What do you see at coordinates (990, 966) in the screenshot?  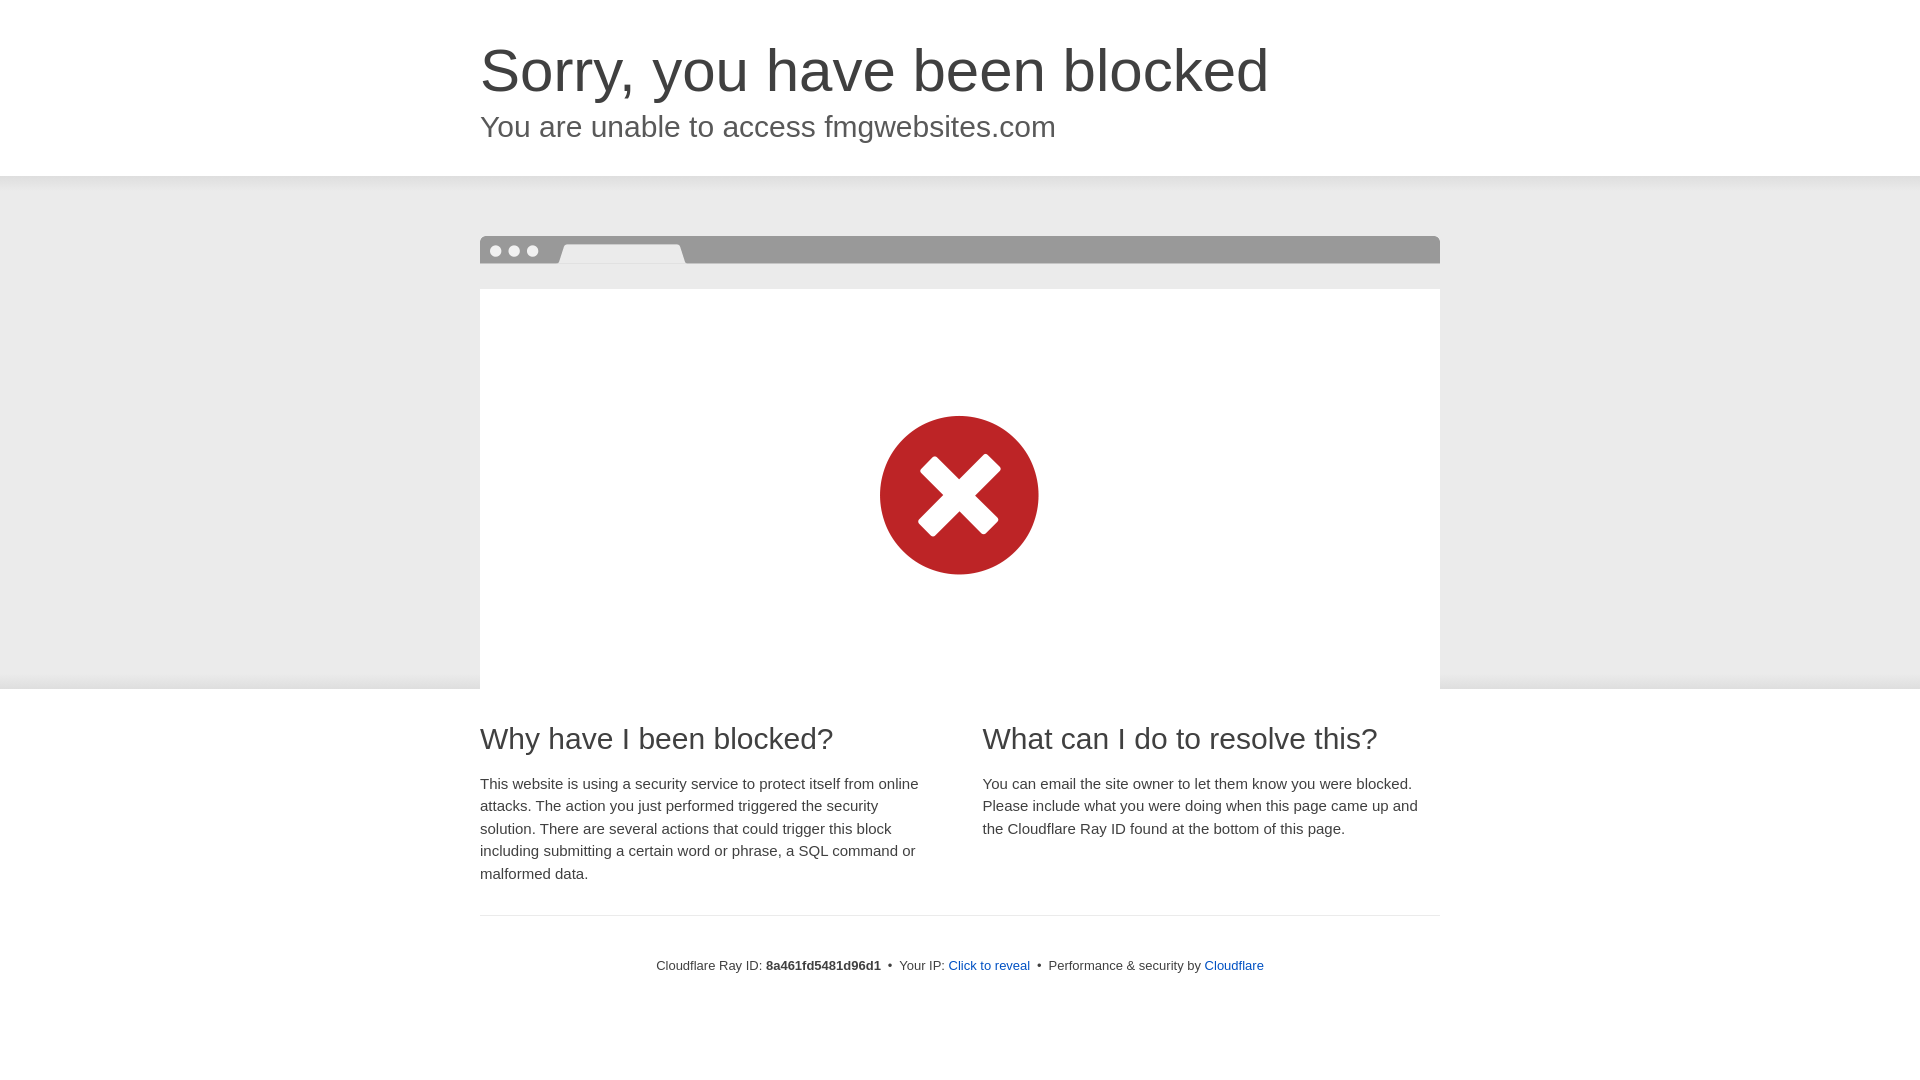 I see `Click to reveal` at bounding box center [990, 966].